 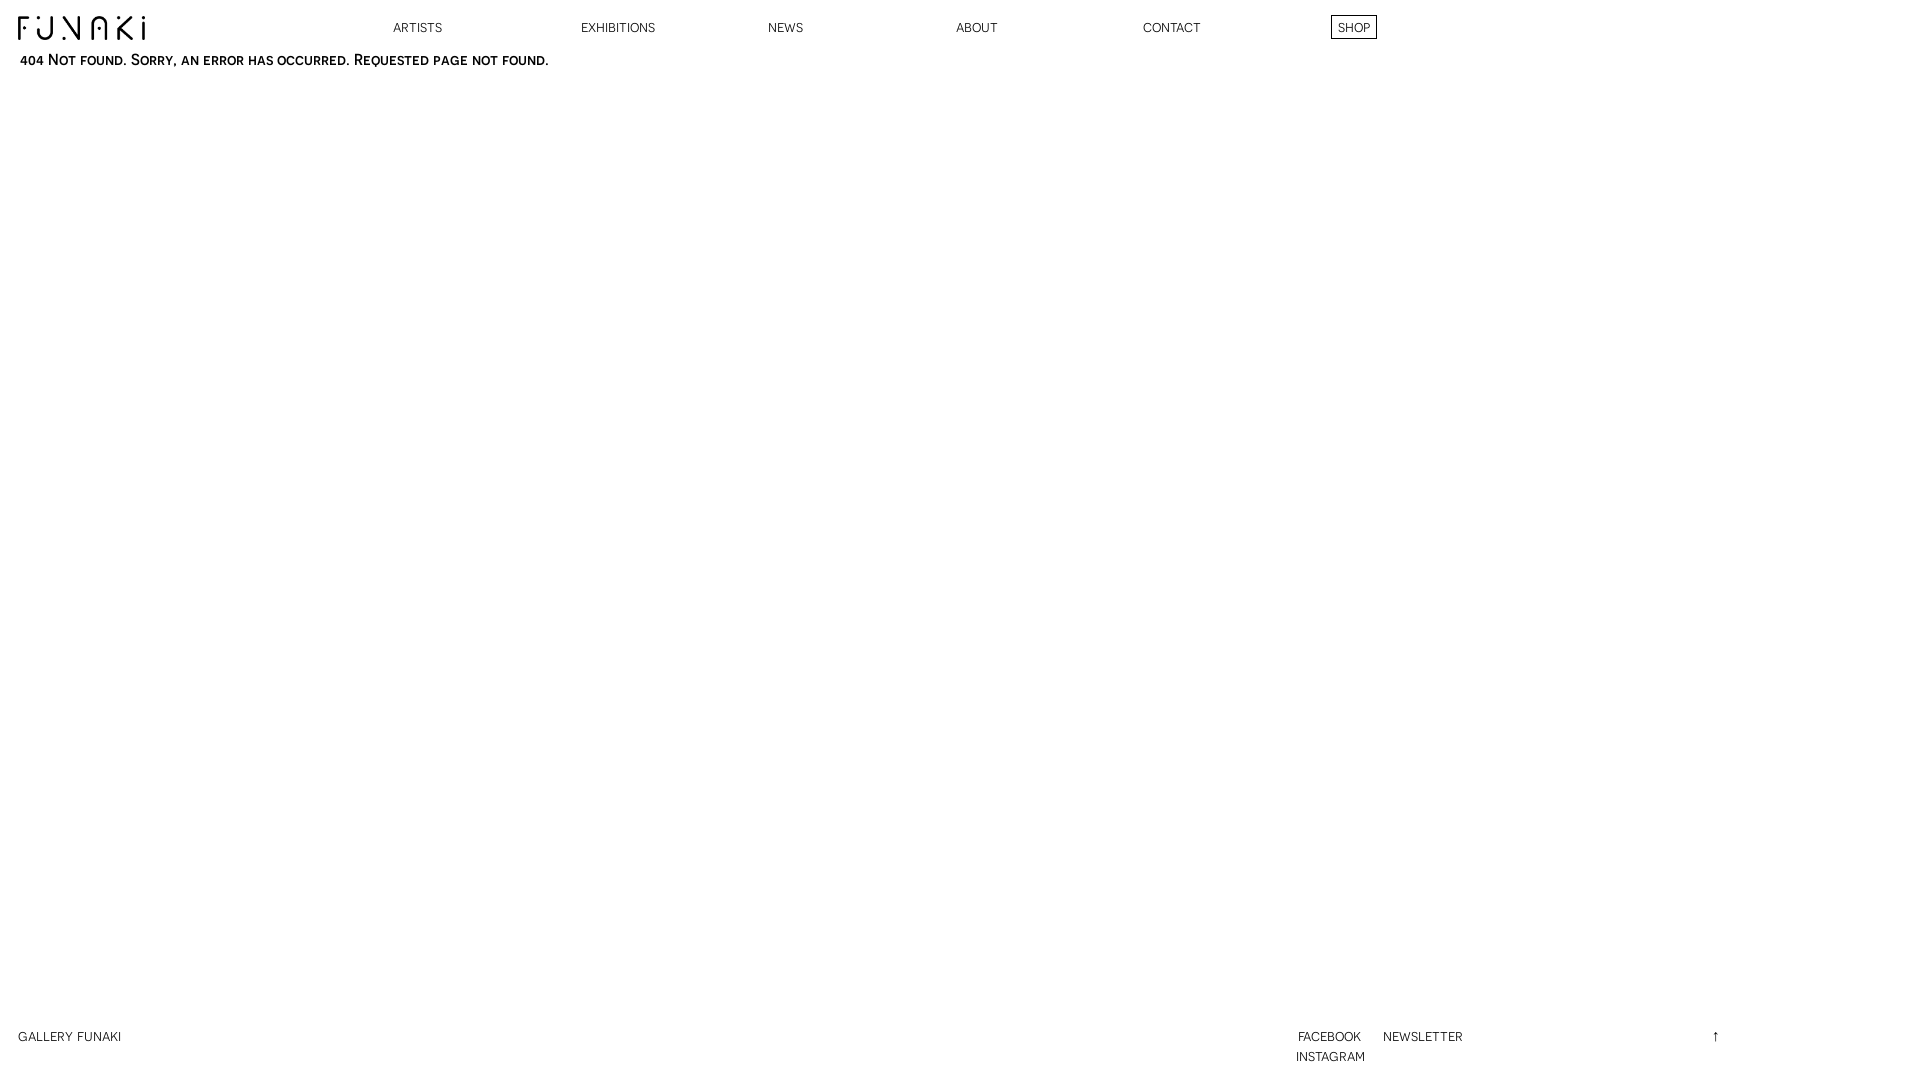 What do you see at coordinates (977, 26) in the screenshot?
I see `about` at bounding box center [977, 26].